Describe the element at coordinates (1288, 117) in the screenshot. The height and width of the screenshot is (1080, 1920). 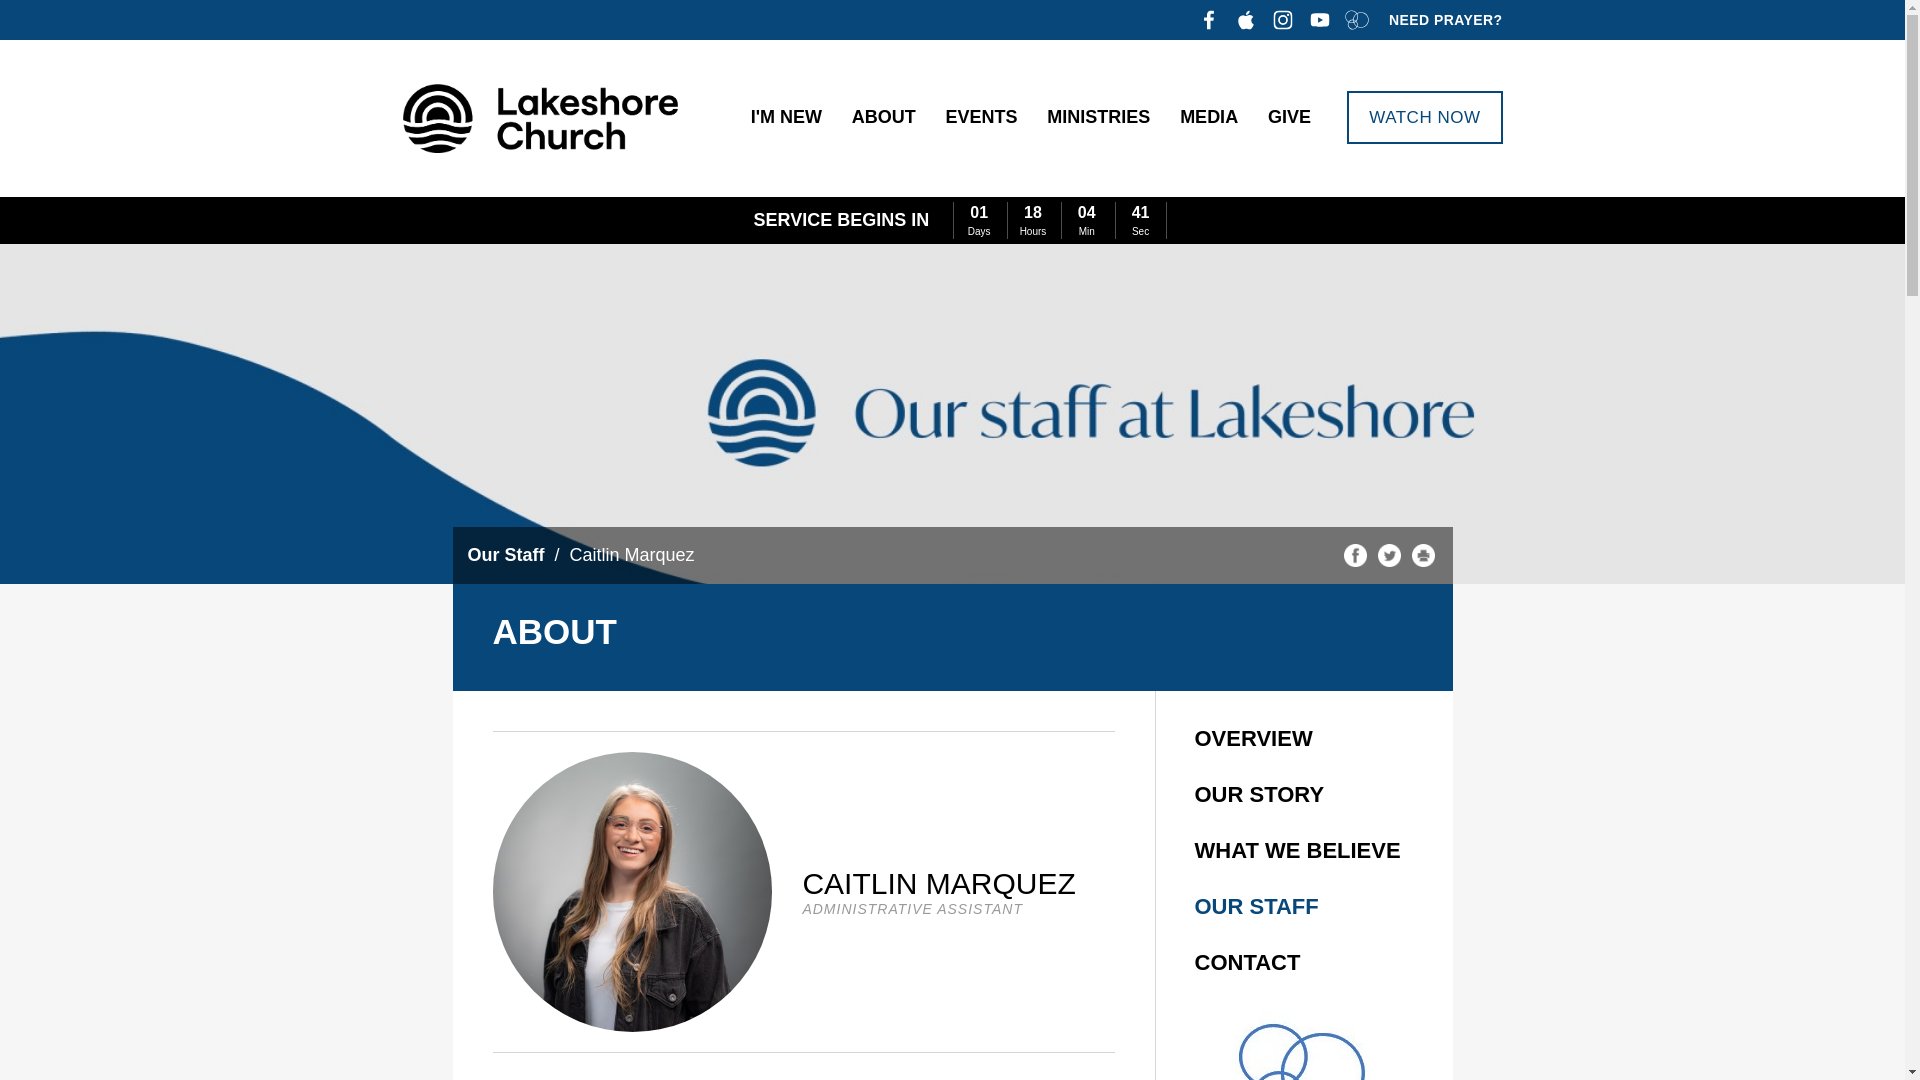
I see `GIVE` at that location.